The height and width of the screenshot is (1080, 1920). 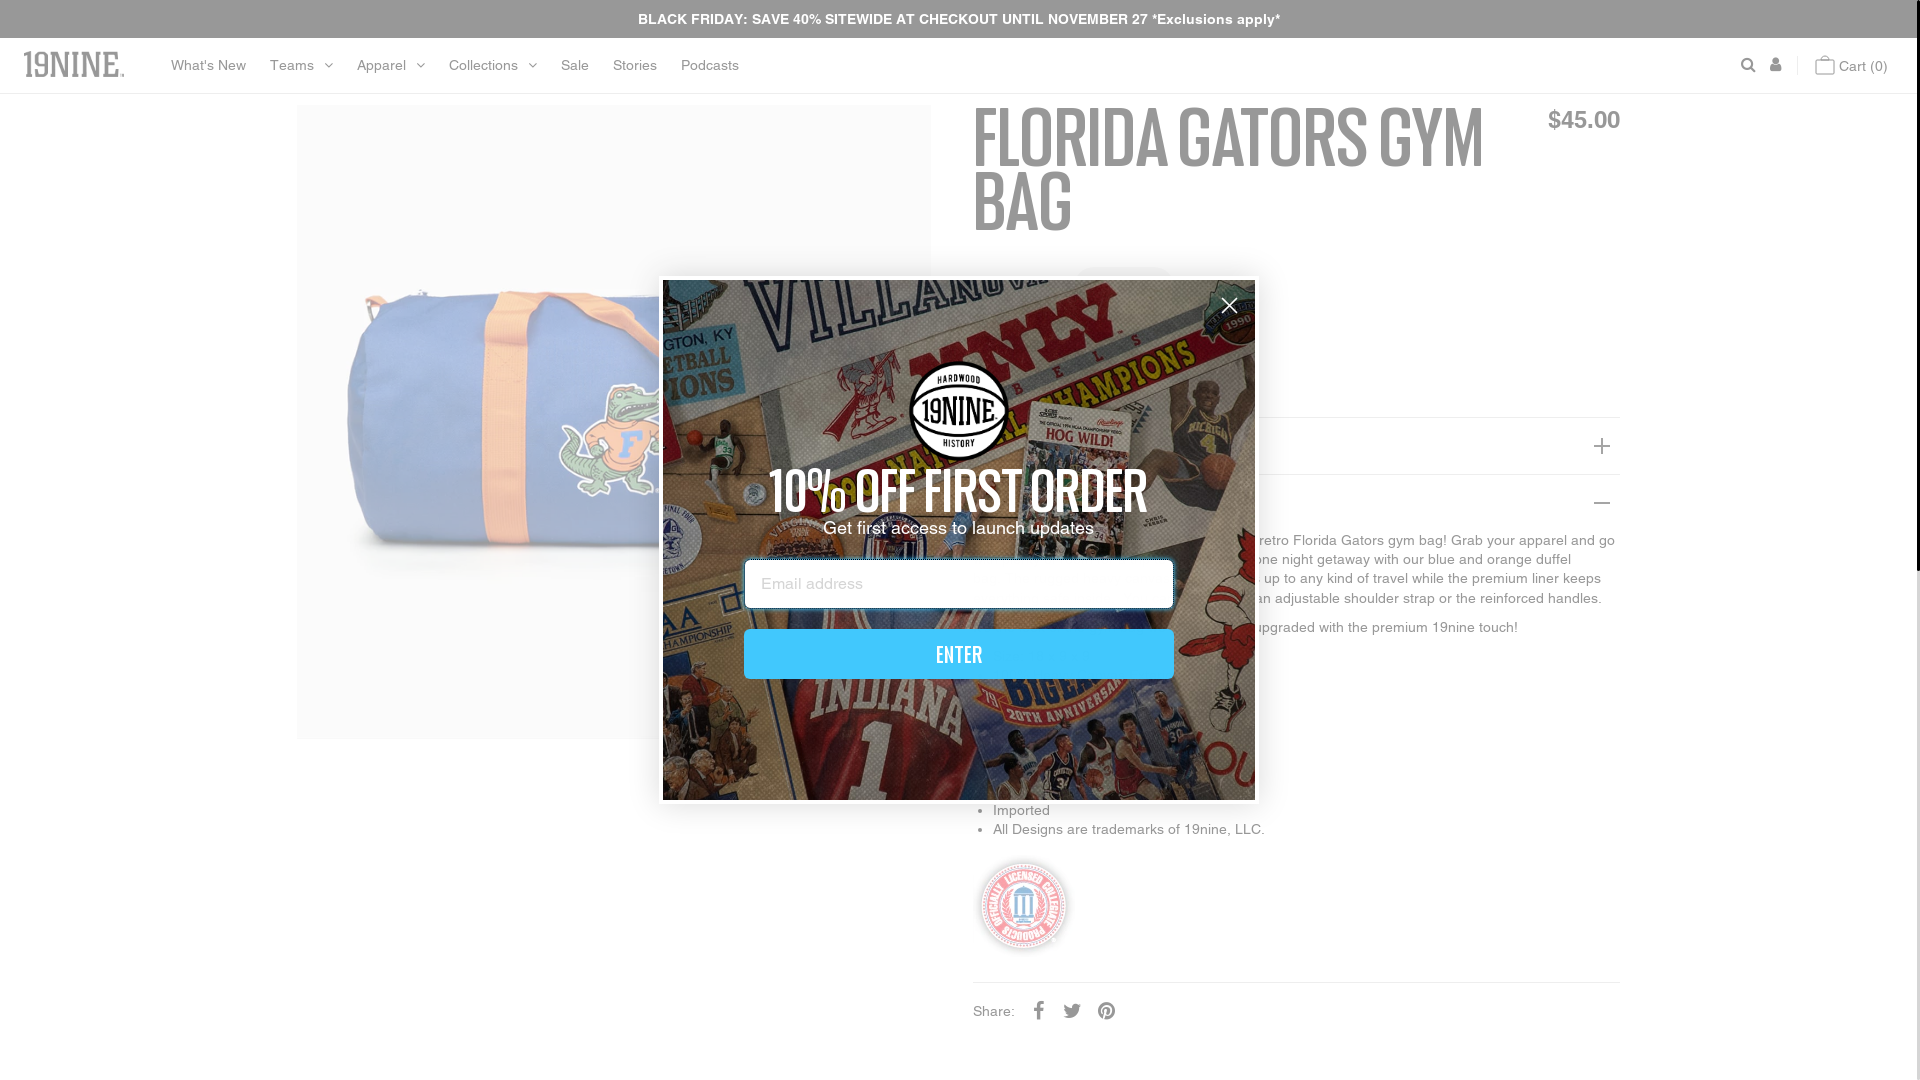 What do you see at coordinates (575, 66) in the screenshot?
I see `Sale` at bounding box center [575, 66].